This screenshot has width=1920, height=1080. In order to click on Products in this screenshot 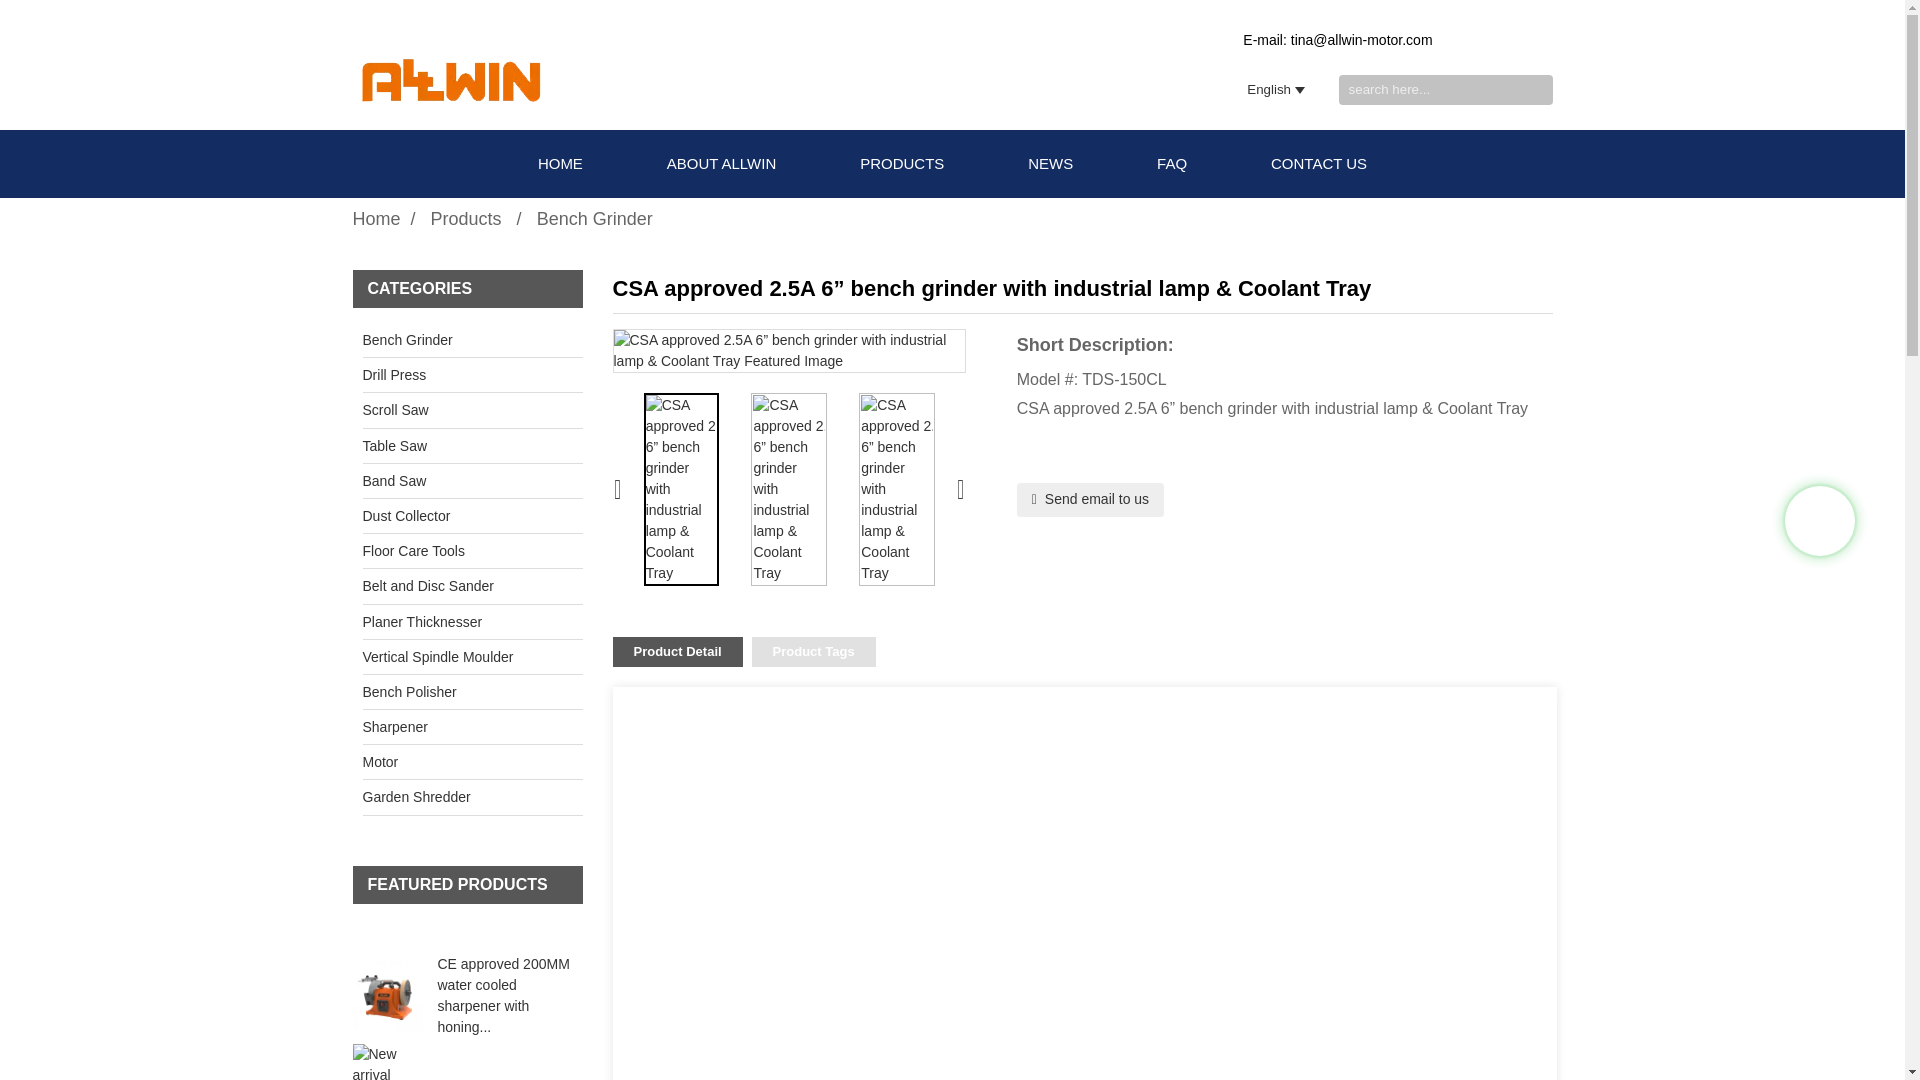, I will do `click(466, 218)`.